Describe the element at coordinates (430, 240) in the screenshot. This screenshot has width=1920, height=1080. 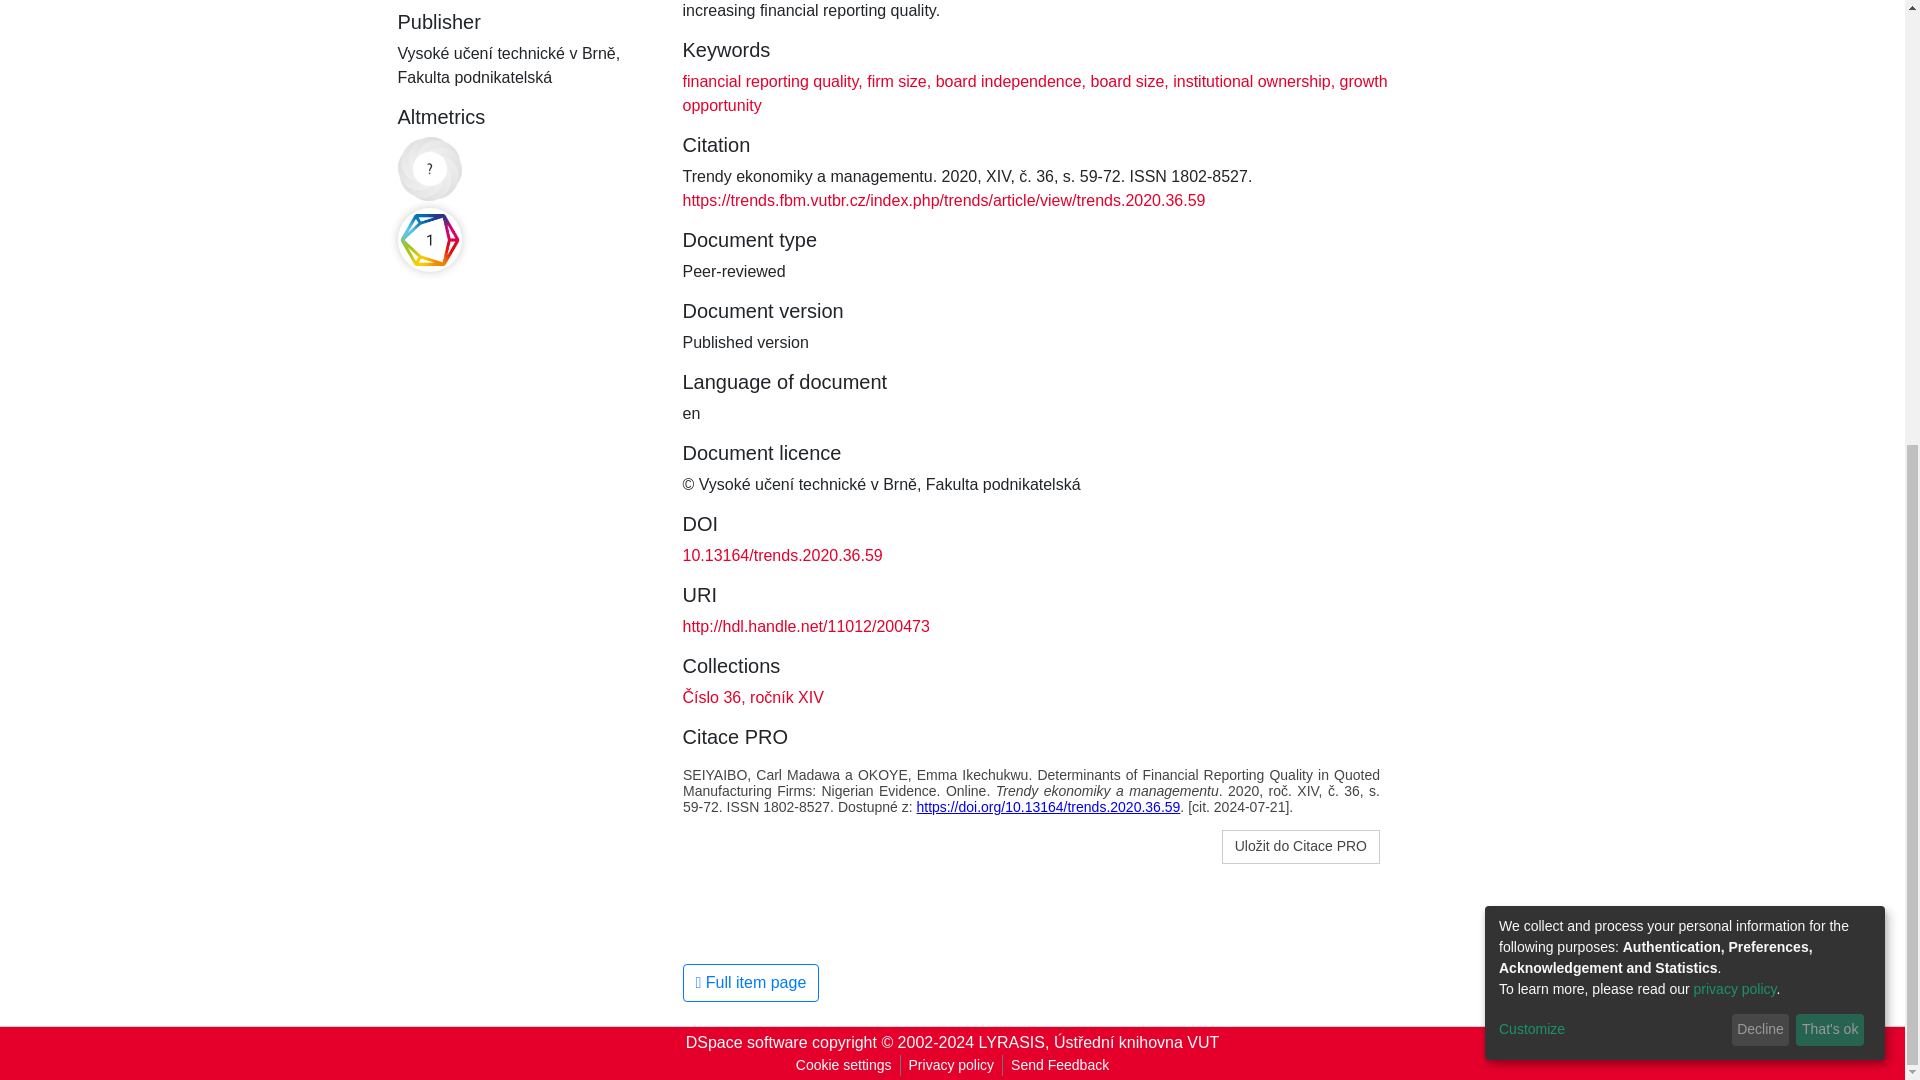
I see `1` at that location.